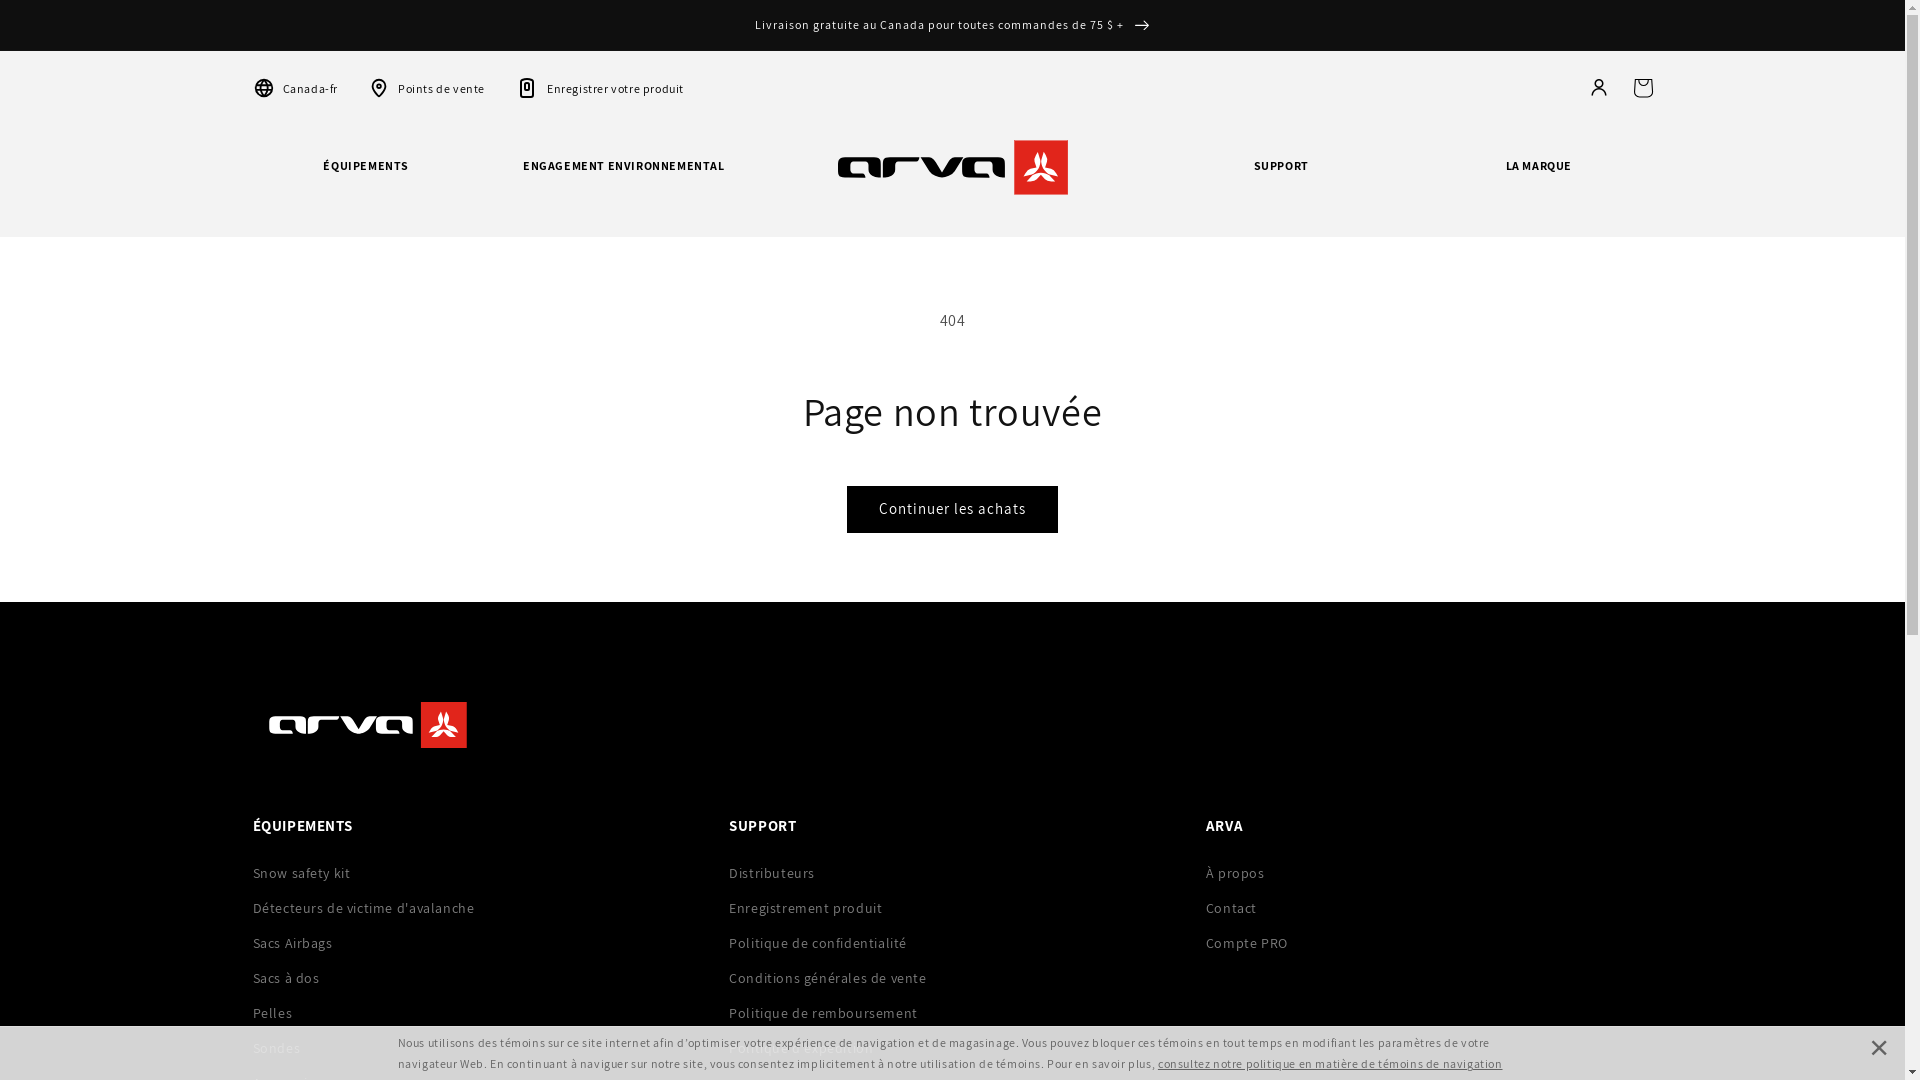 Image resolution: width=1920 pixels, height=1080 pixels. What do you see at coordinates (476, 1048) in the screenshot?
I see `Sondes` at bounding box center [476, 1048].